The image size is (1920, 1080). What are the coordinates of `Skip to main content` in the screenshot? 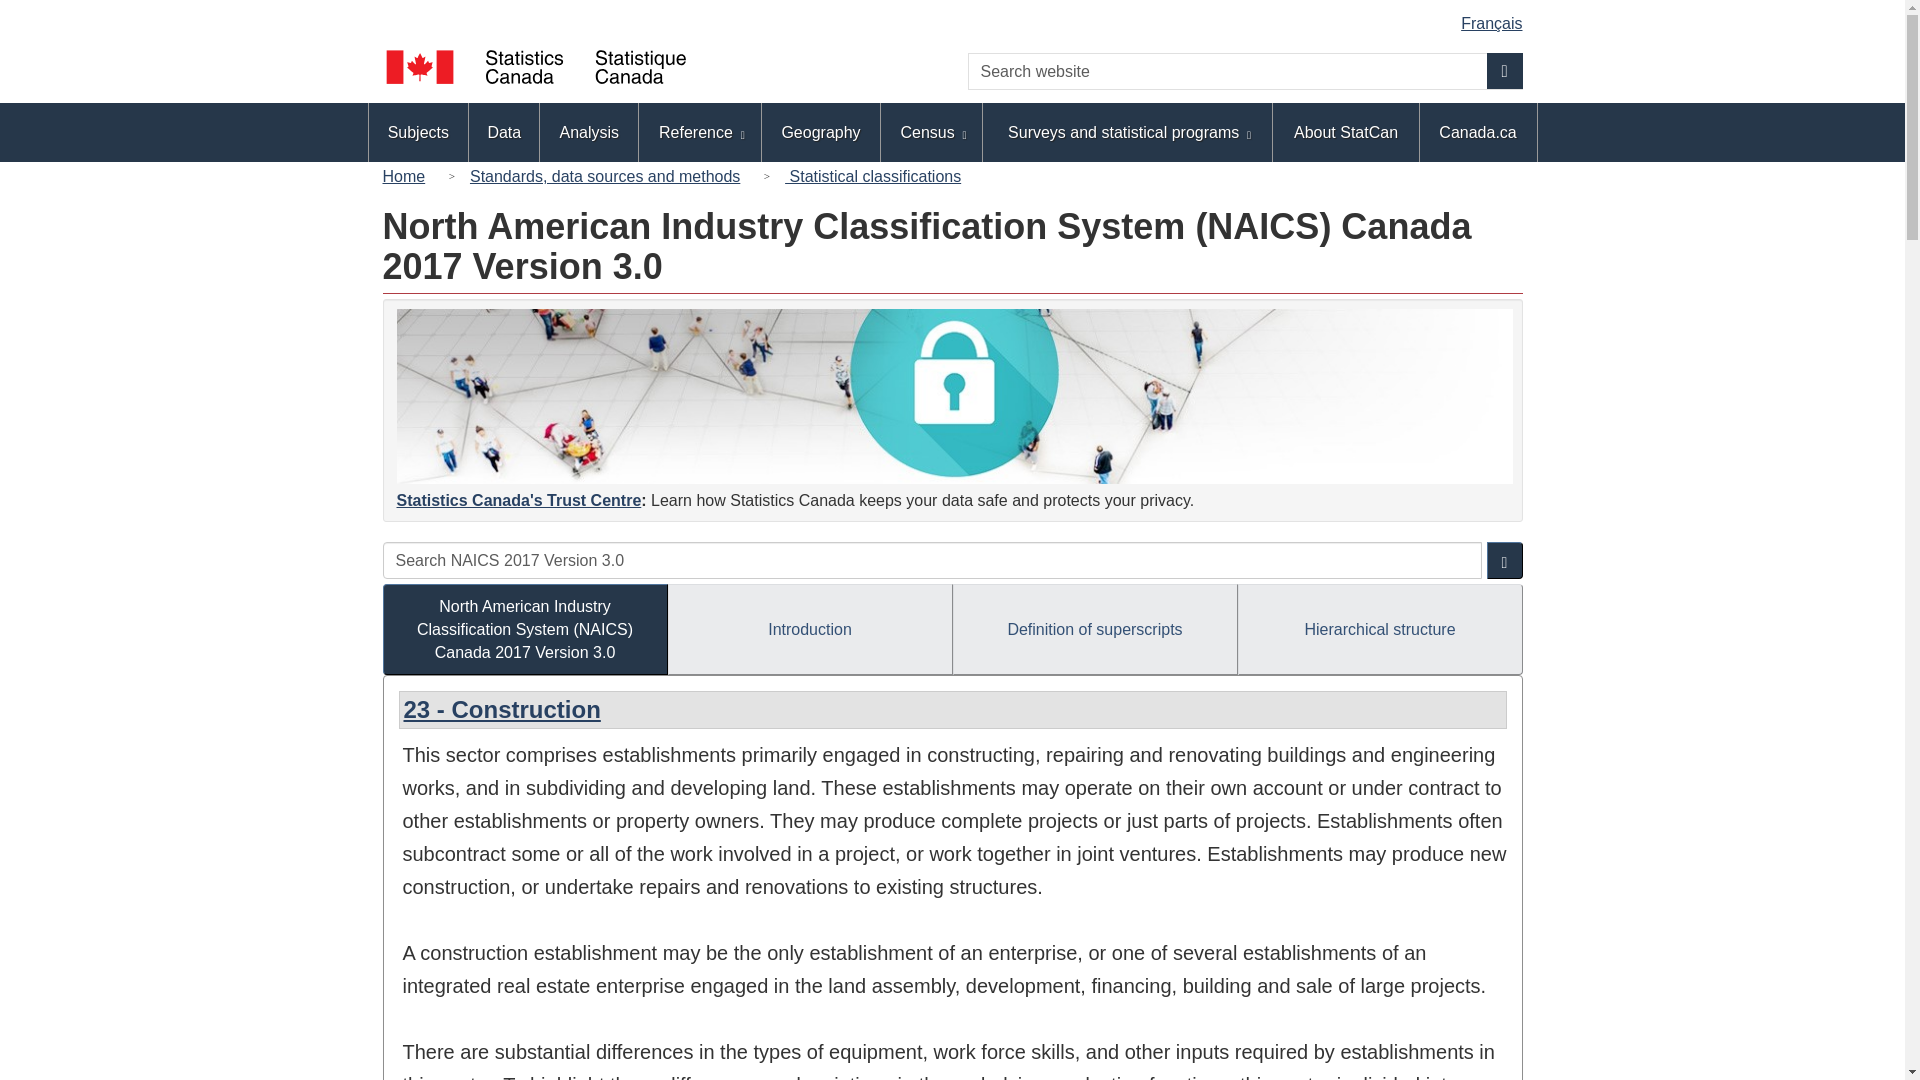 It's located at (956, 16).